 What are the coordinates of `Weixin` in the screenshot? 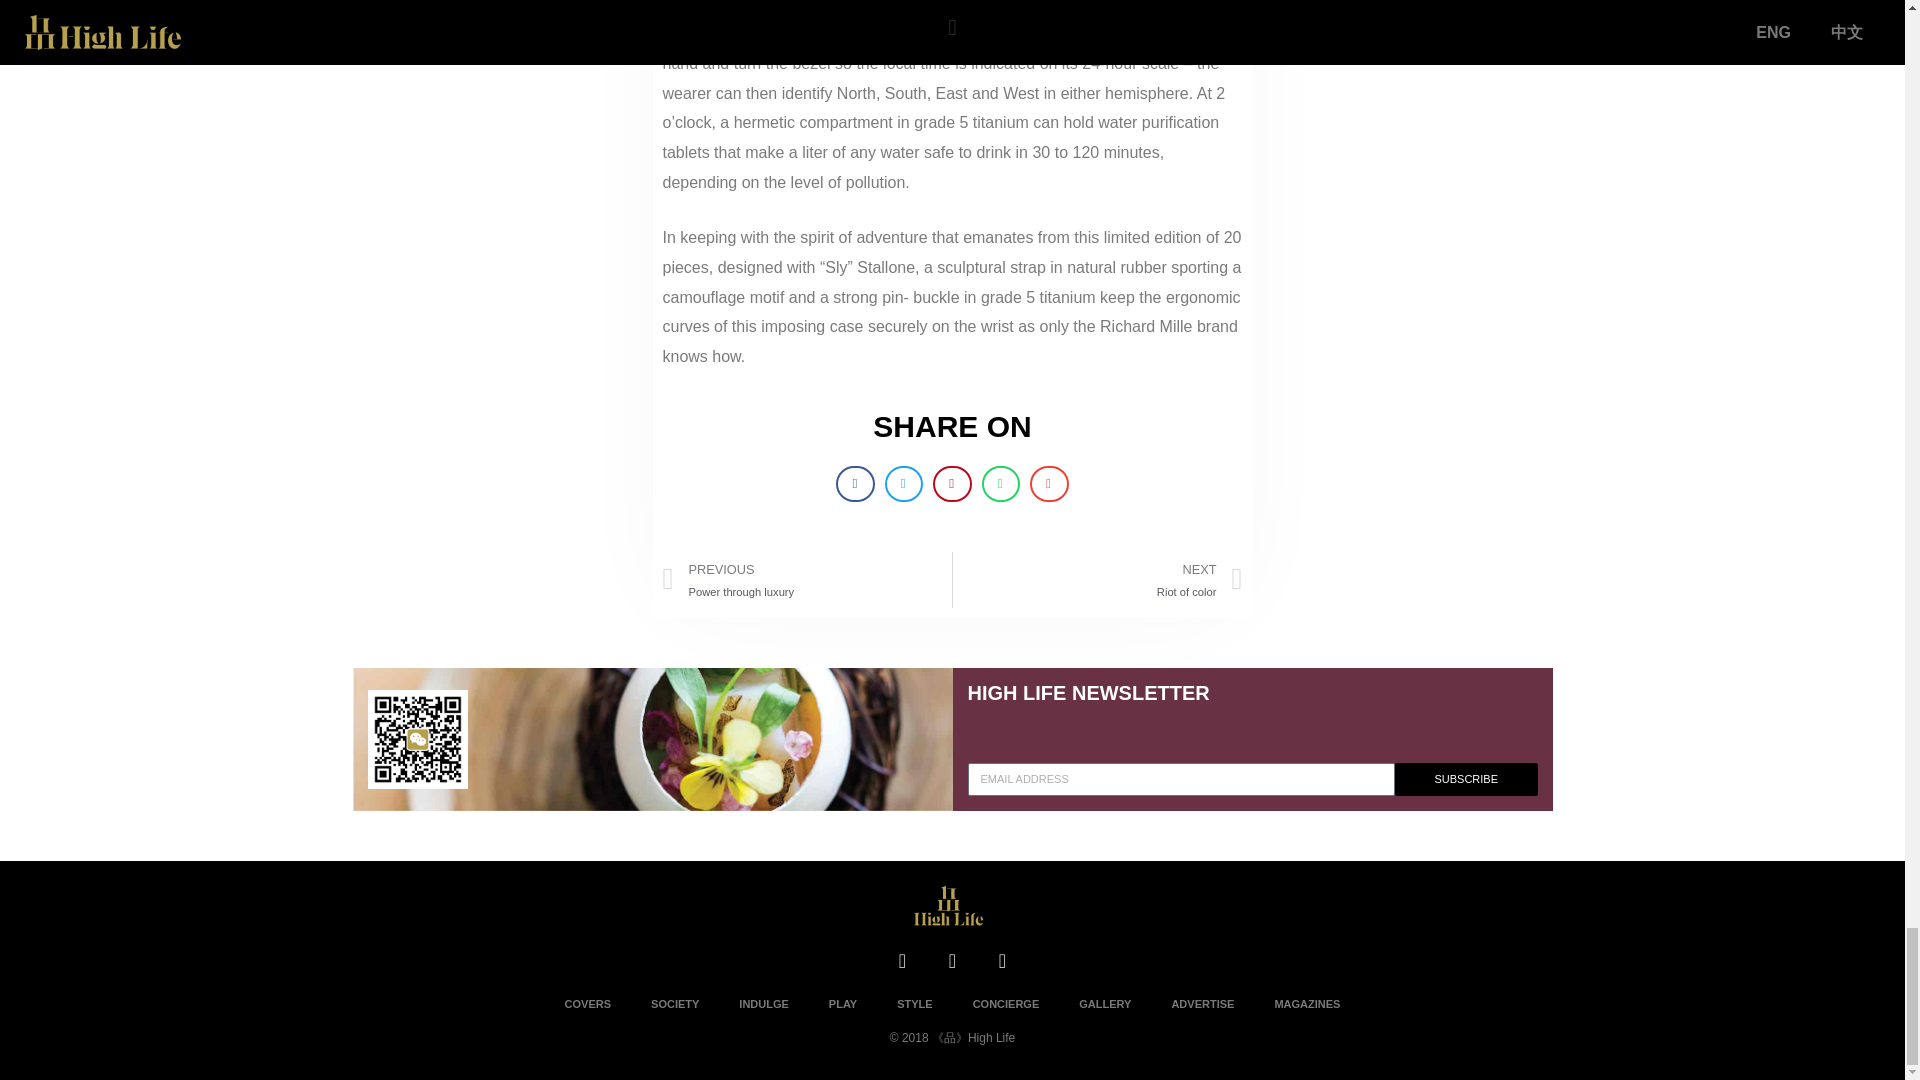 It's located at (1097, 580).